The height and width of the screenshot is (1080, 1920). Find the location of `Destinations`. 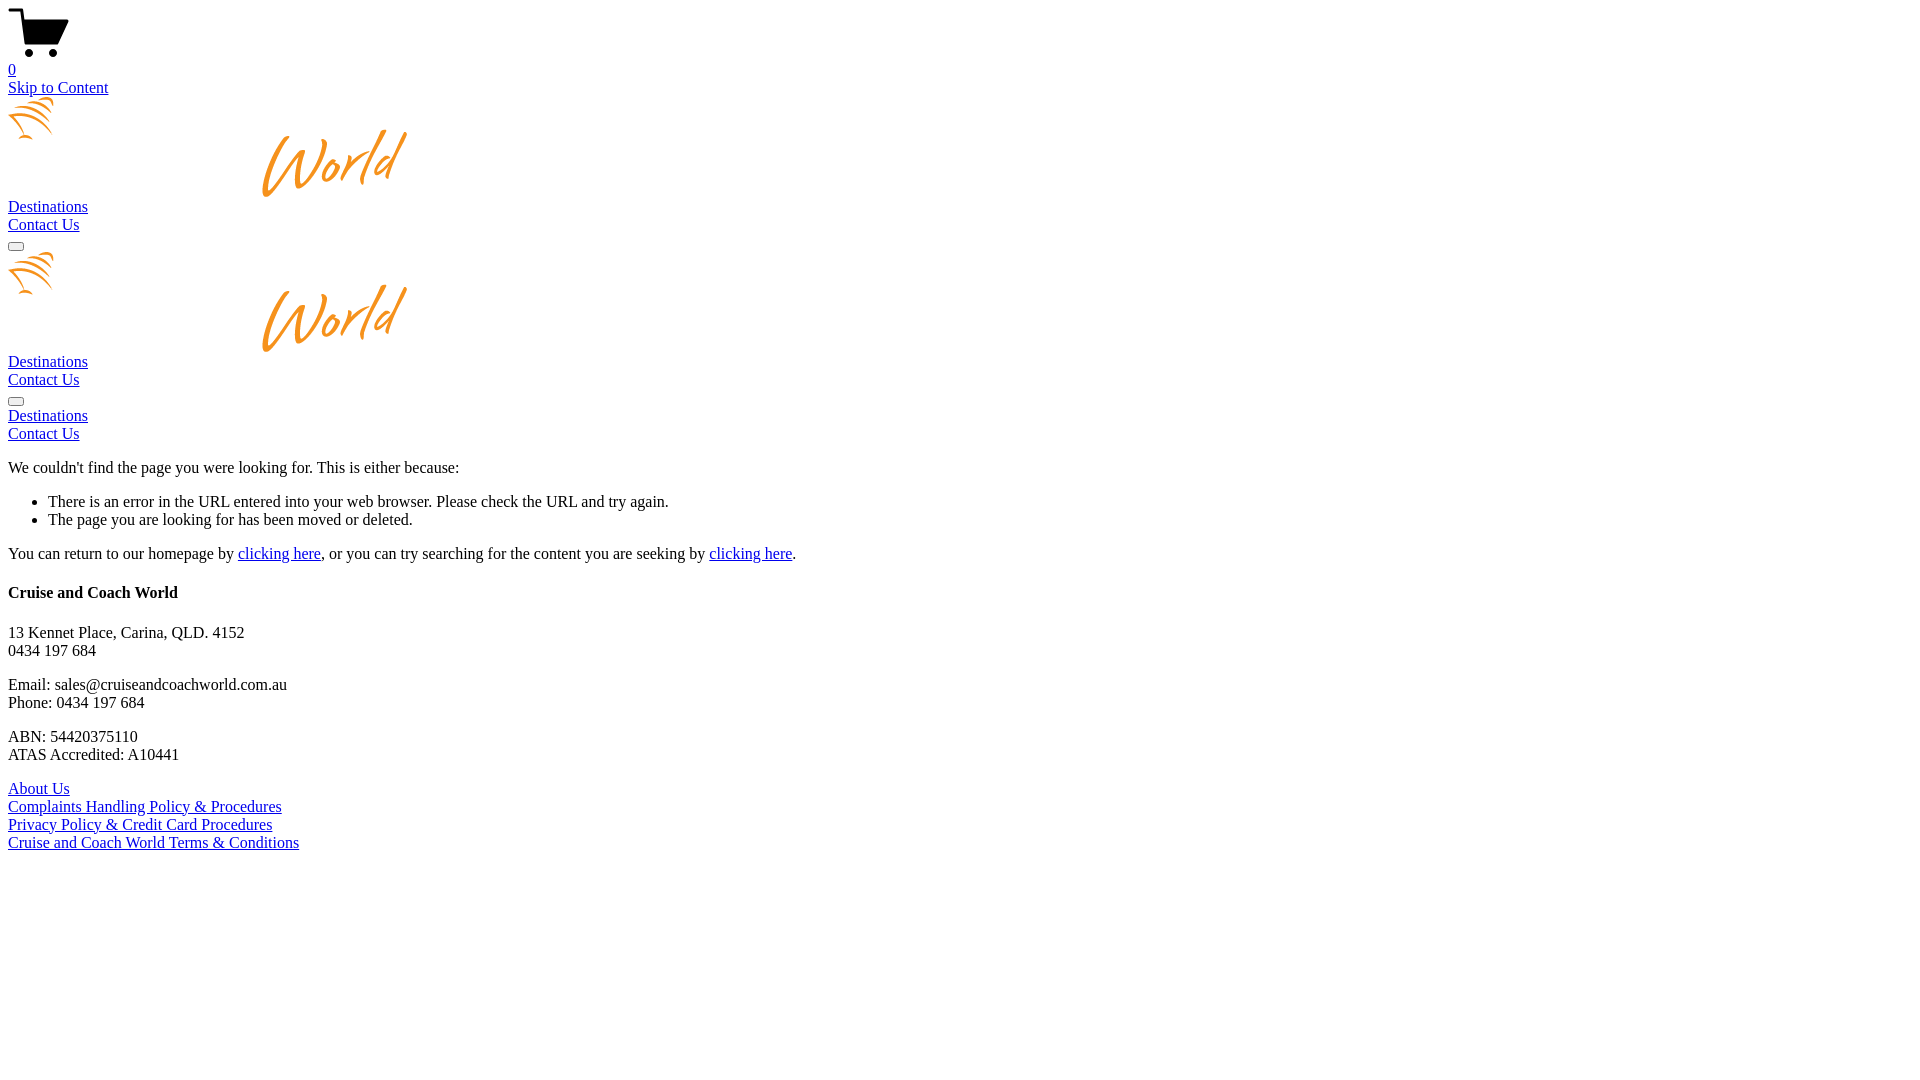

Destinations is located at coordinates (960, 416).